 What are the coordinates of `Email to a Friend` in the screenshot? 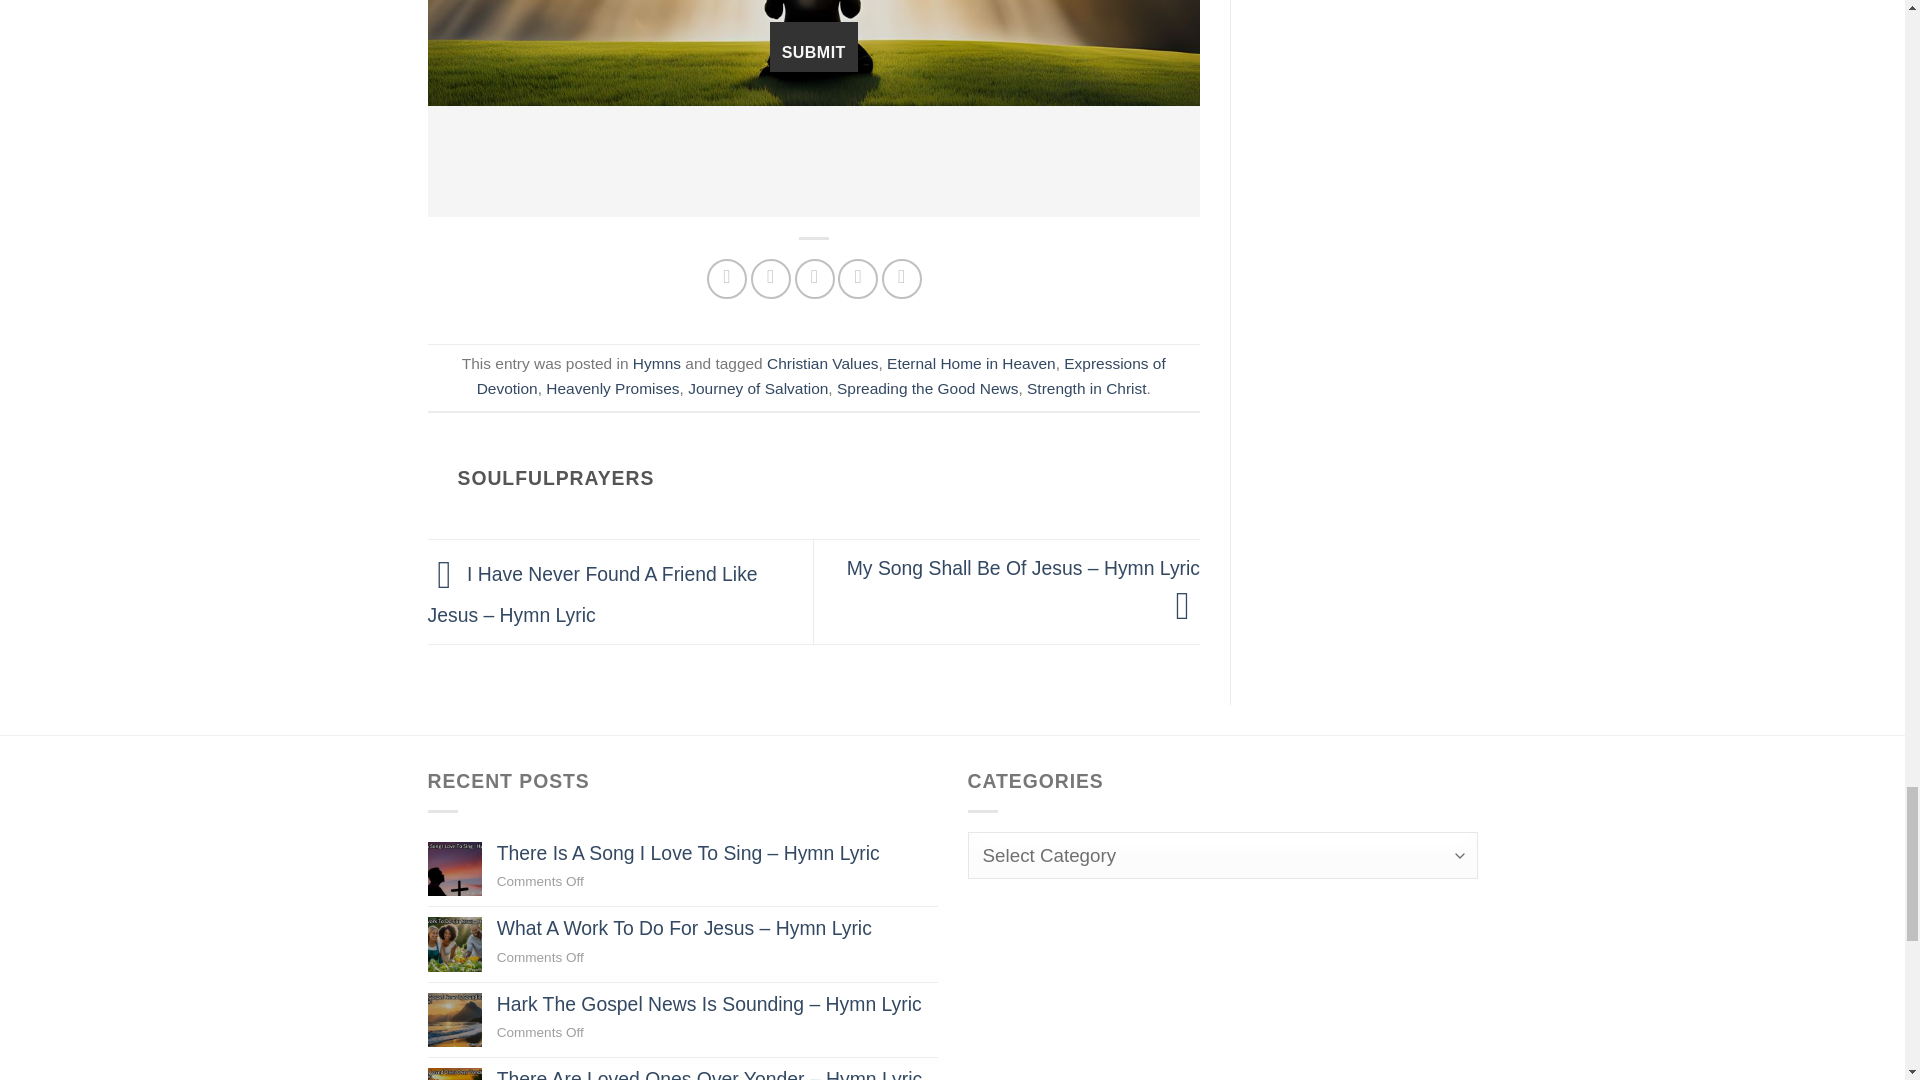 It's located at (814, 279).